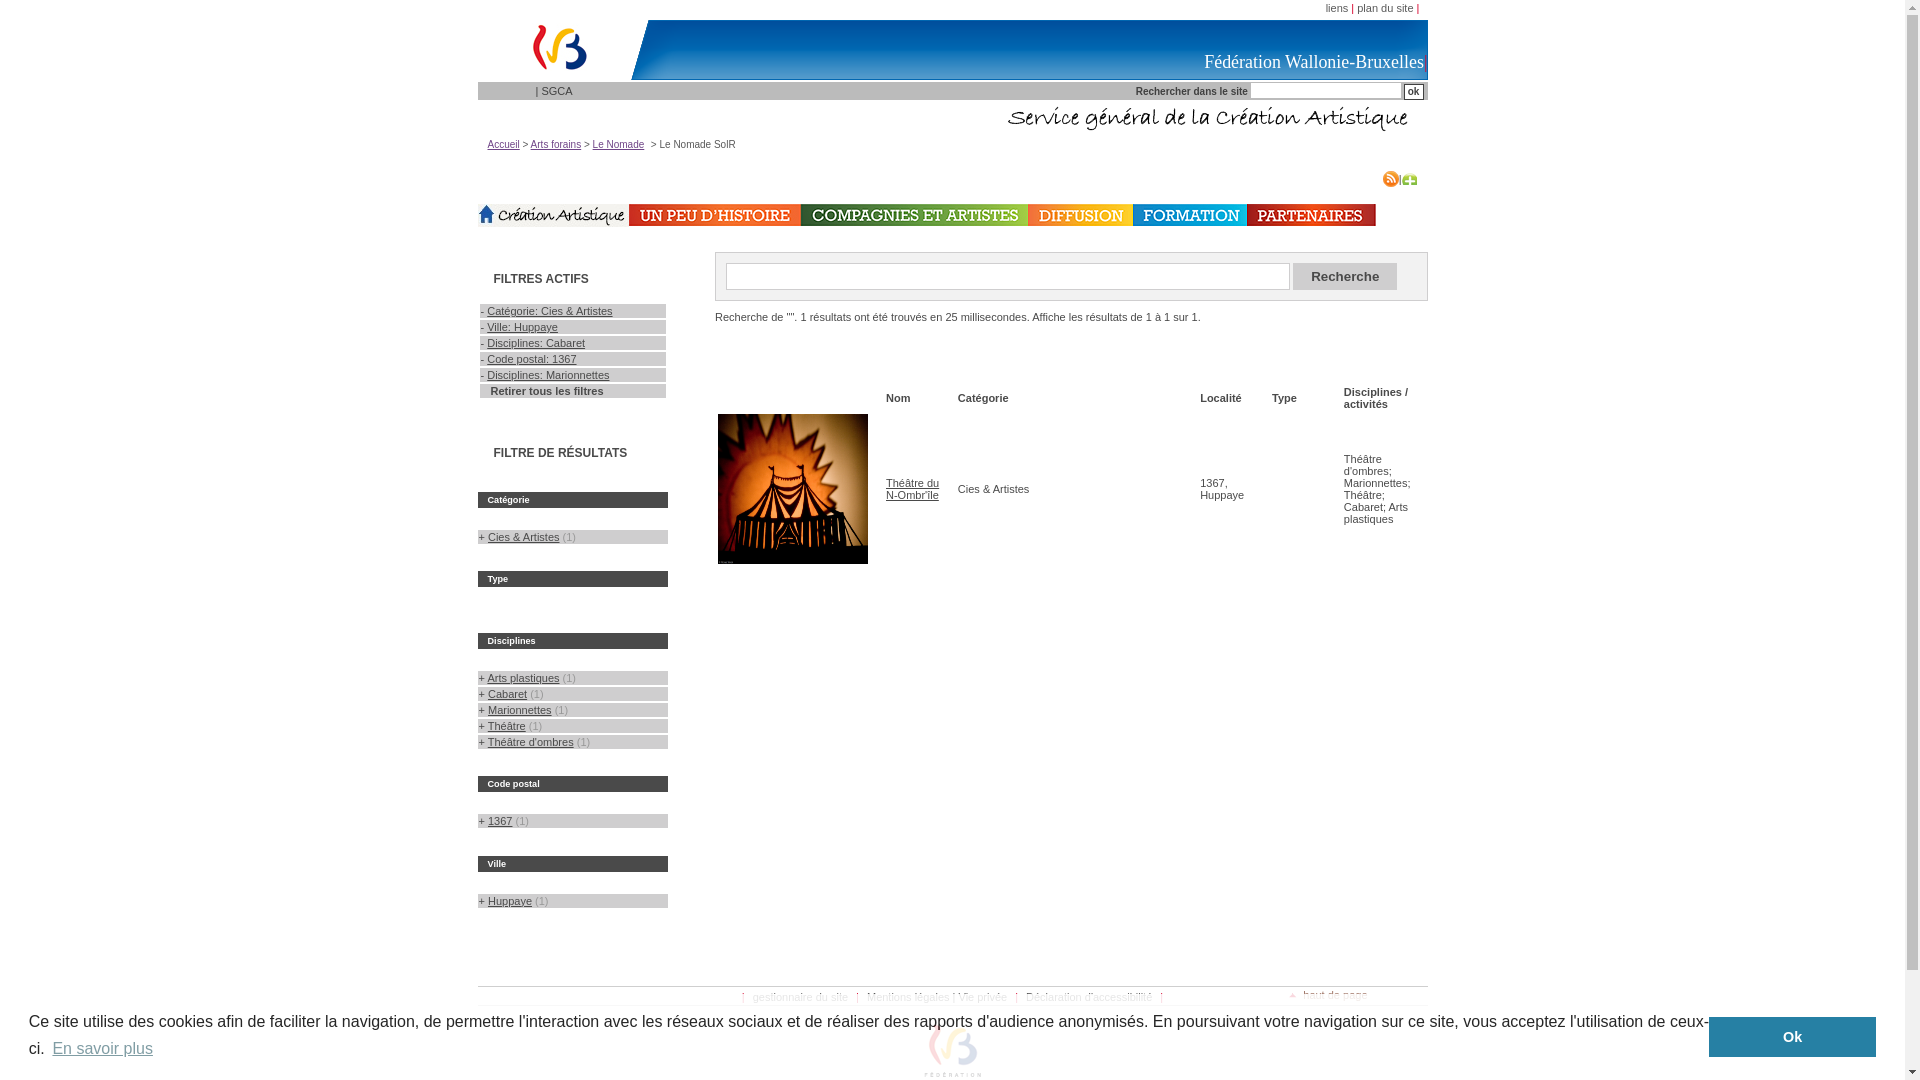 The width and height of the screenshot is (1920, 1080). What do you see at coordinates (1338, 8) in the screenshot?
I see `liens` at bounding box center [1338, 8].